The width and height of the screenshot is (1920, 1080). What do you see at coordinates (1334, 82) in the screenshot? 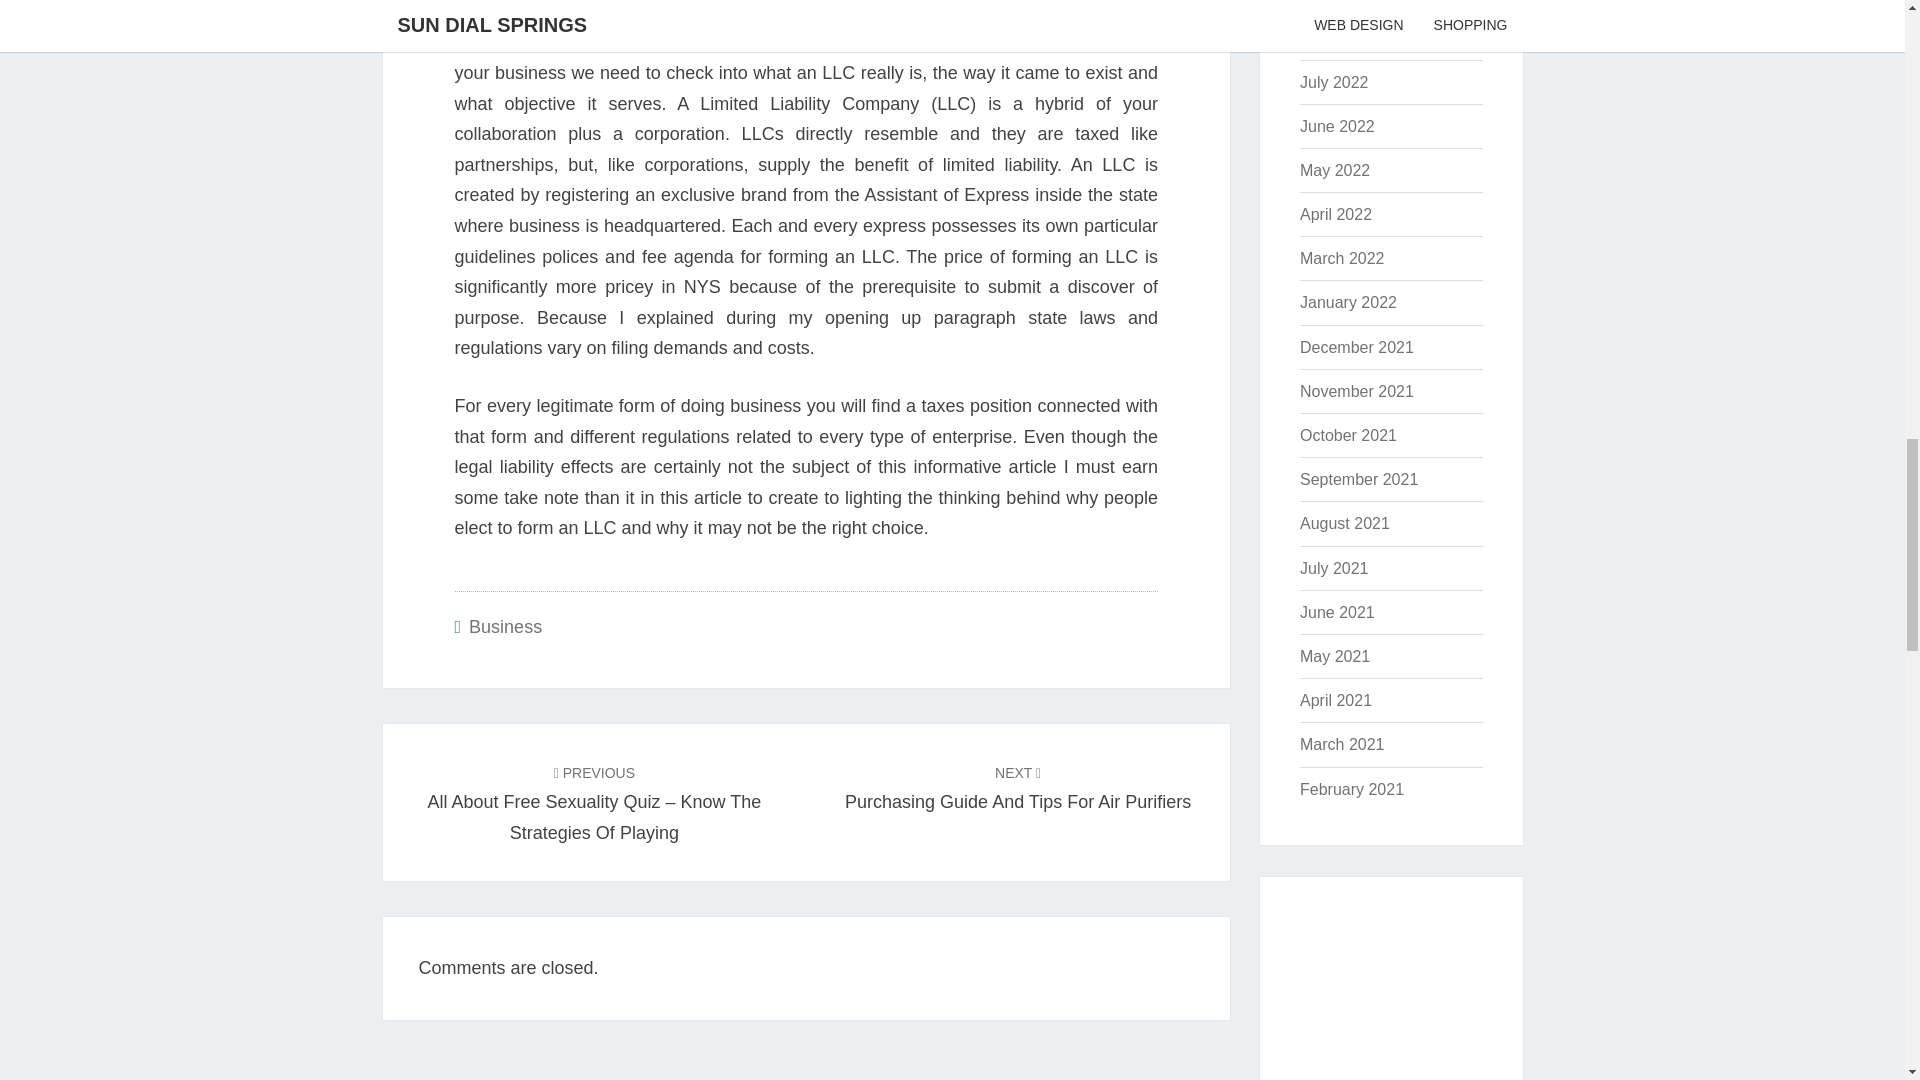
I see `September 2022` at bounding box center [1334, 82].